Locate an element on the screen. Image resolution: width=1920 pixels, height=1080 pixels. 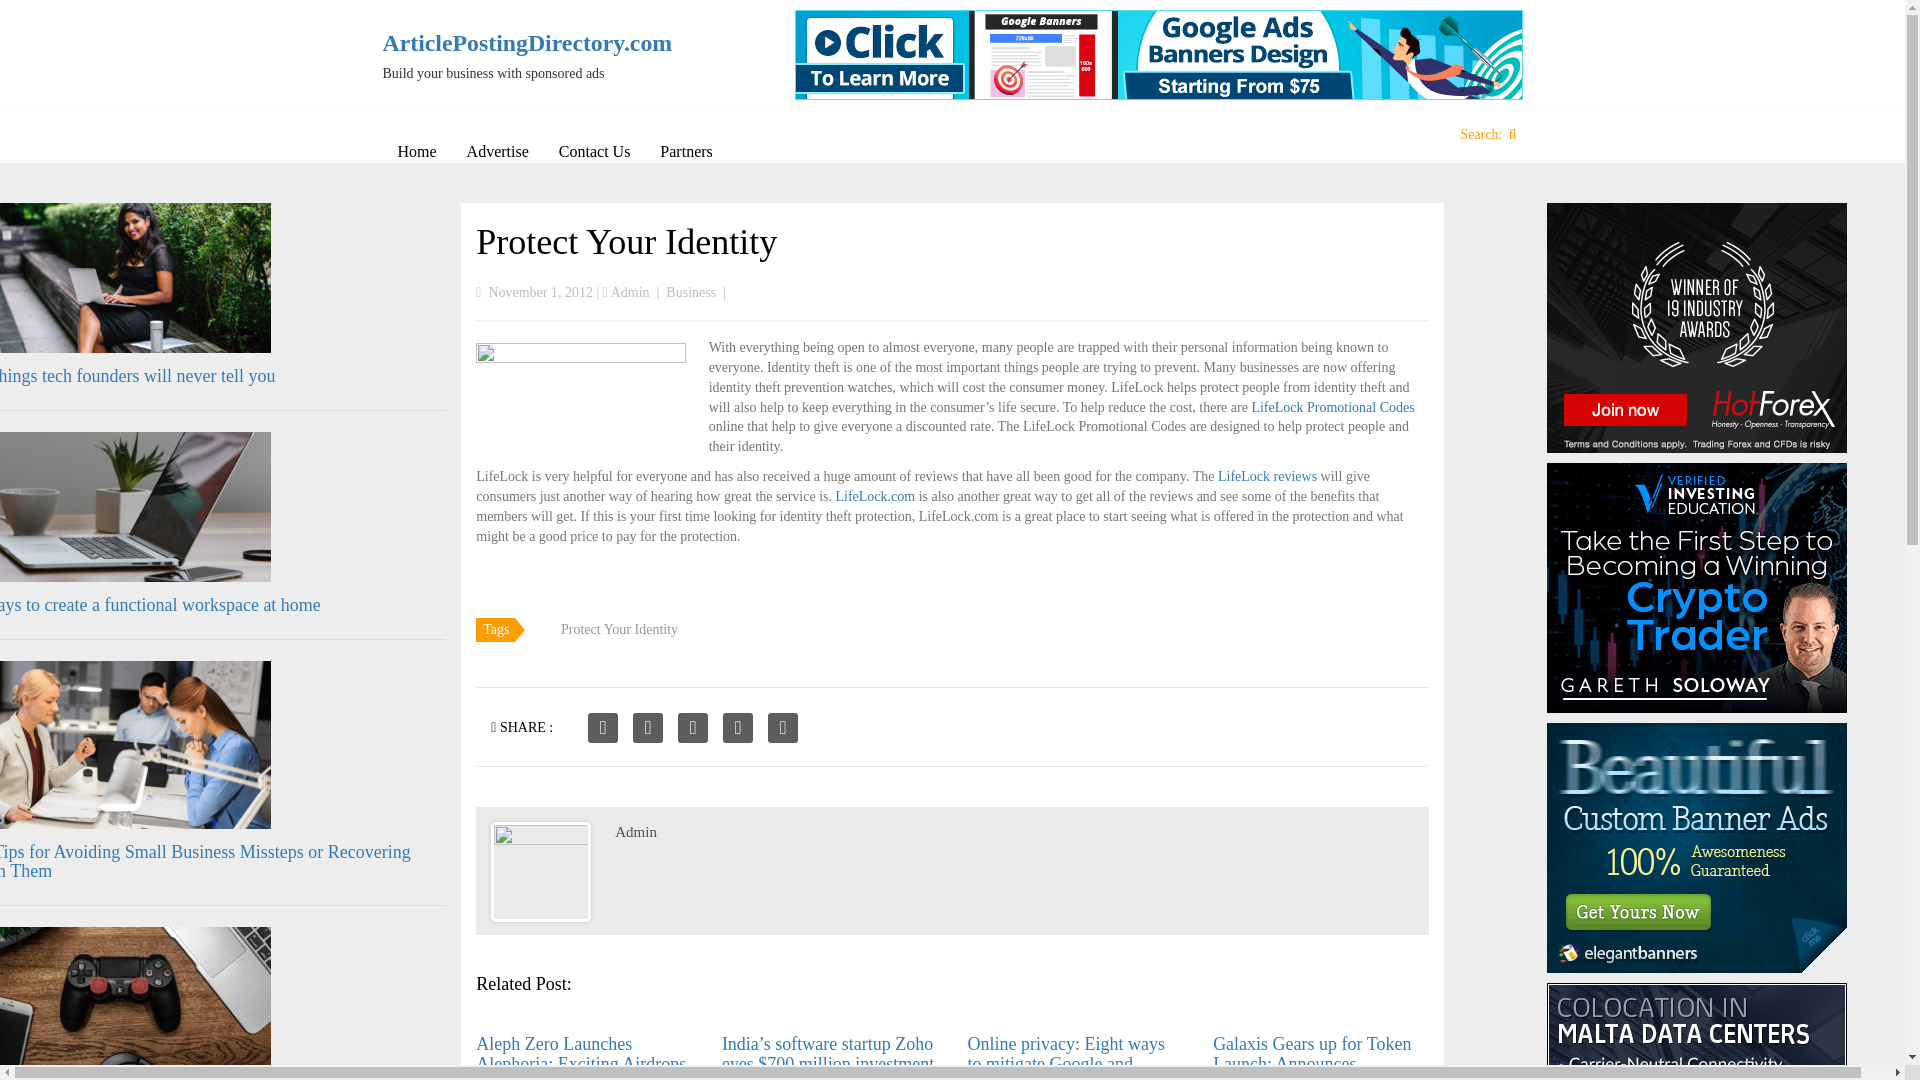
Posts by Admin is located at coordinates (630, 292).